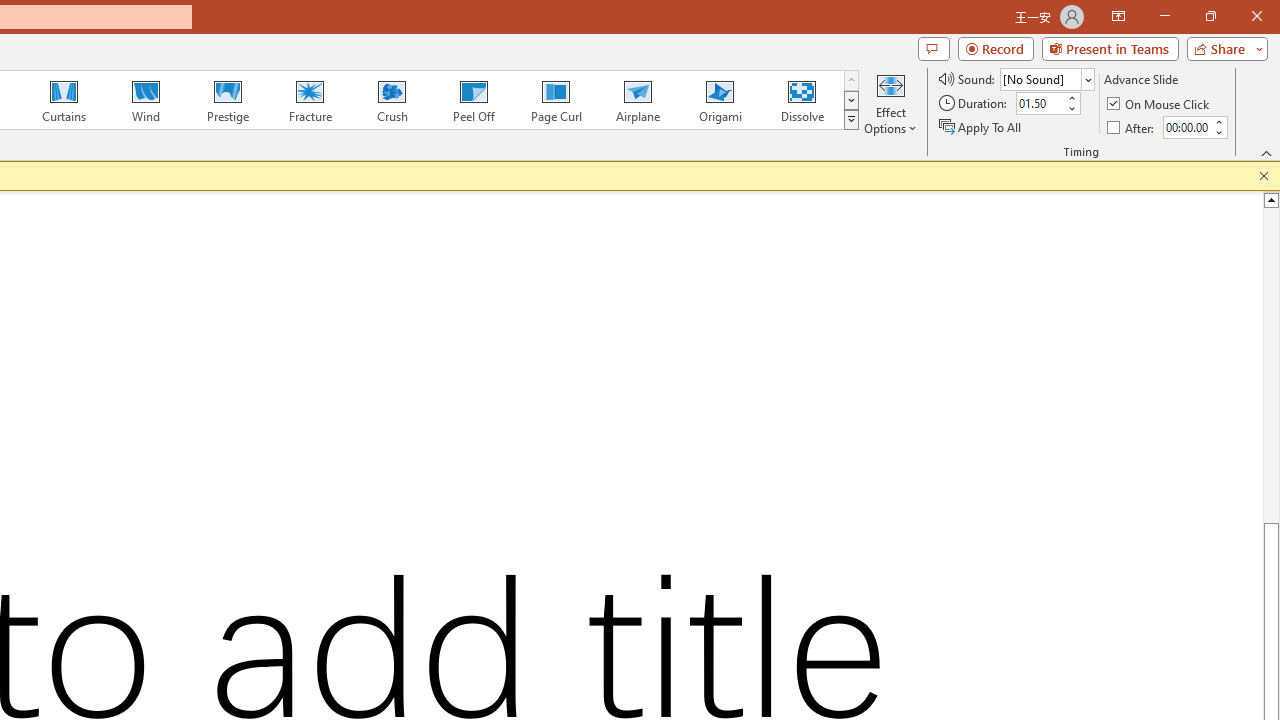  Describe the element at coordinates (1160, 104) in the screenshot. I see `On Mouse Click` at that location.